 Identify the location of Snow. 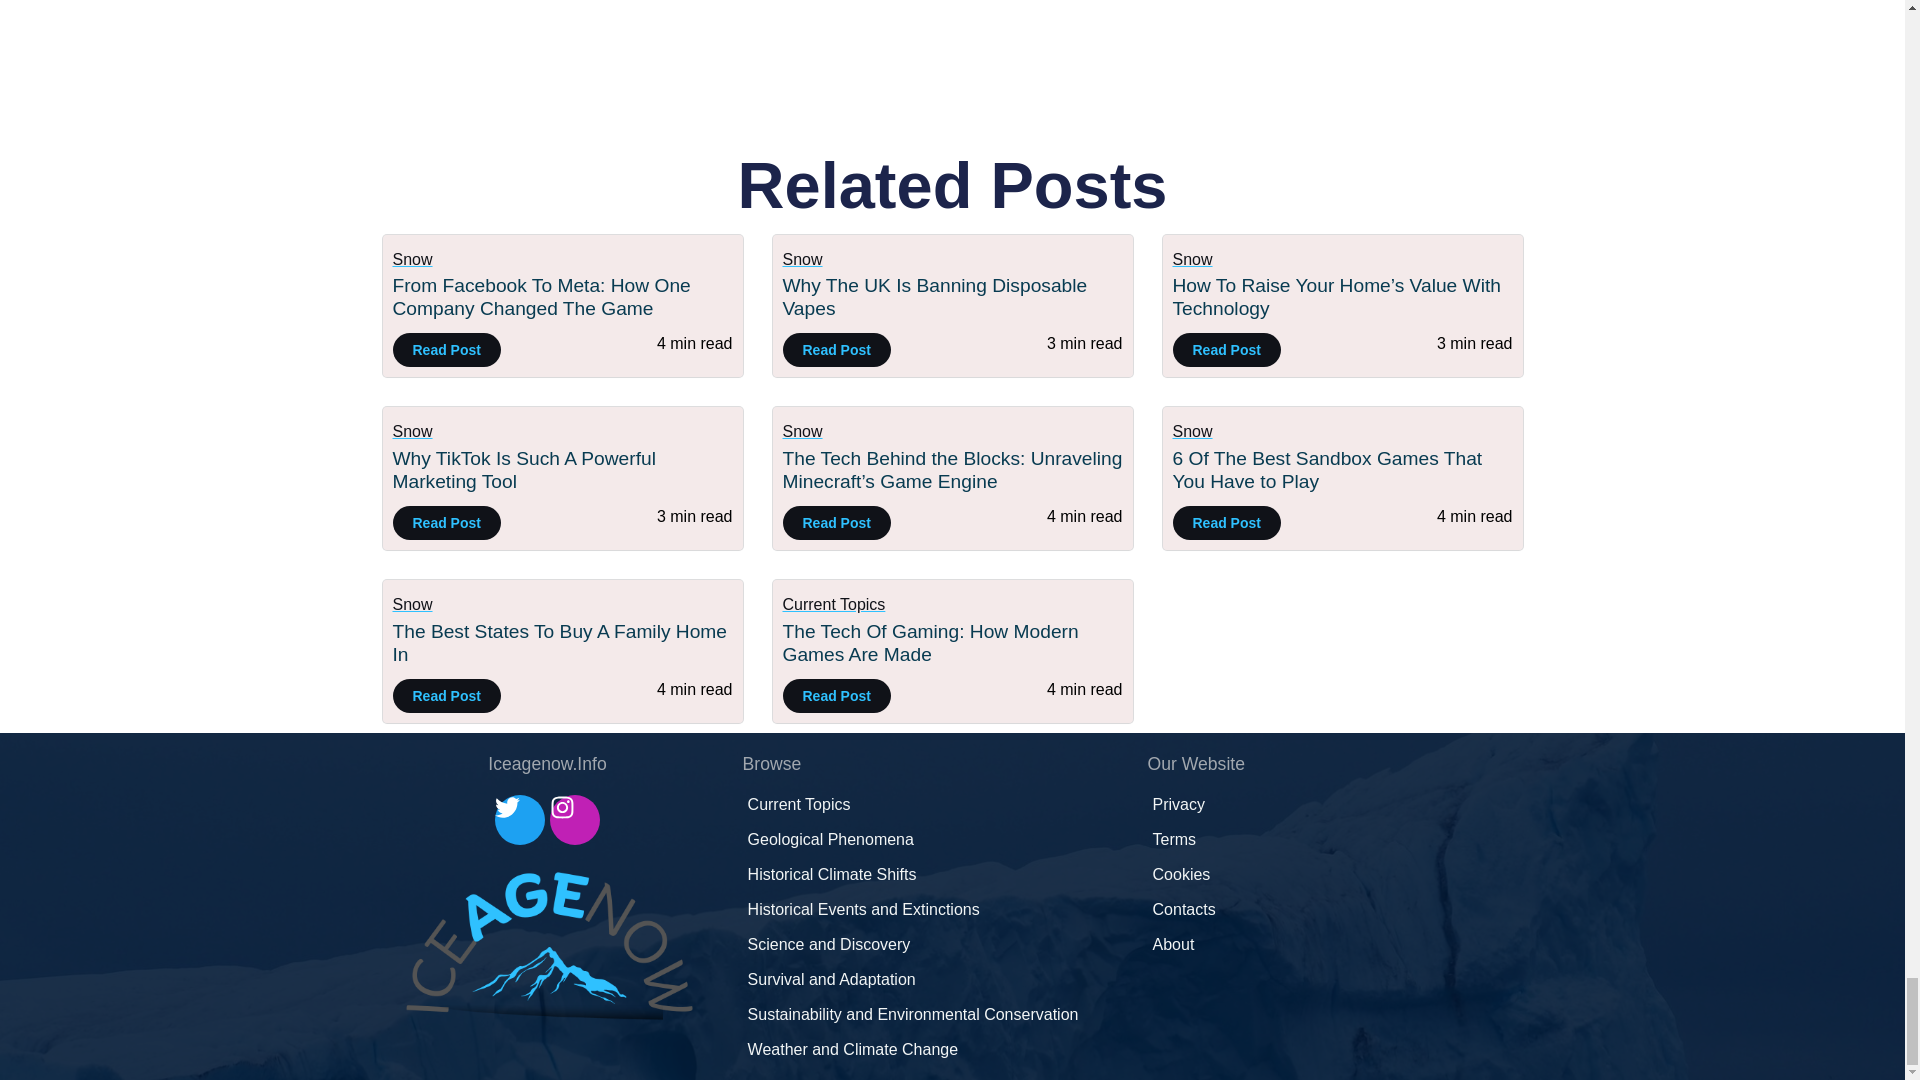
(412, 258).